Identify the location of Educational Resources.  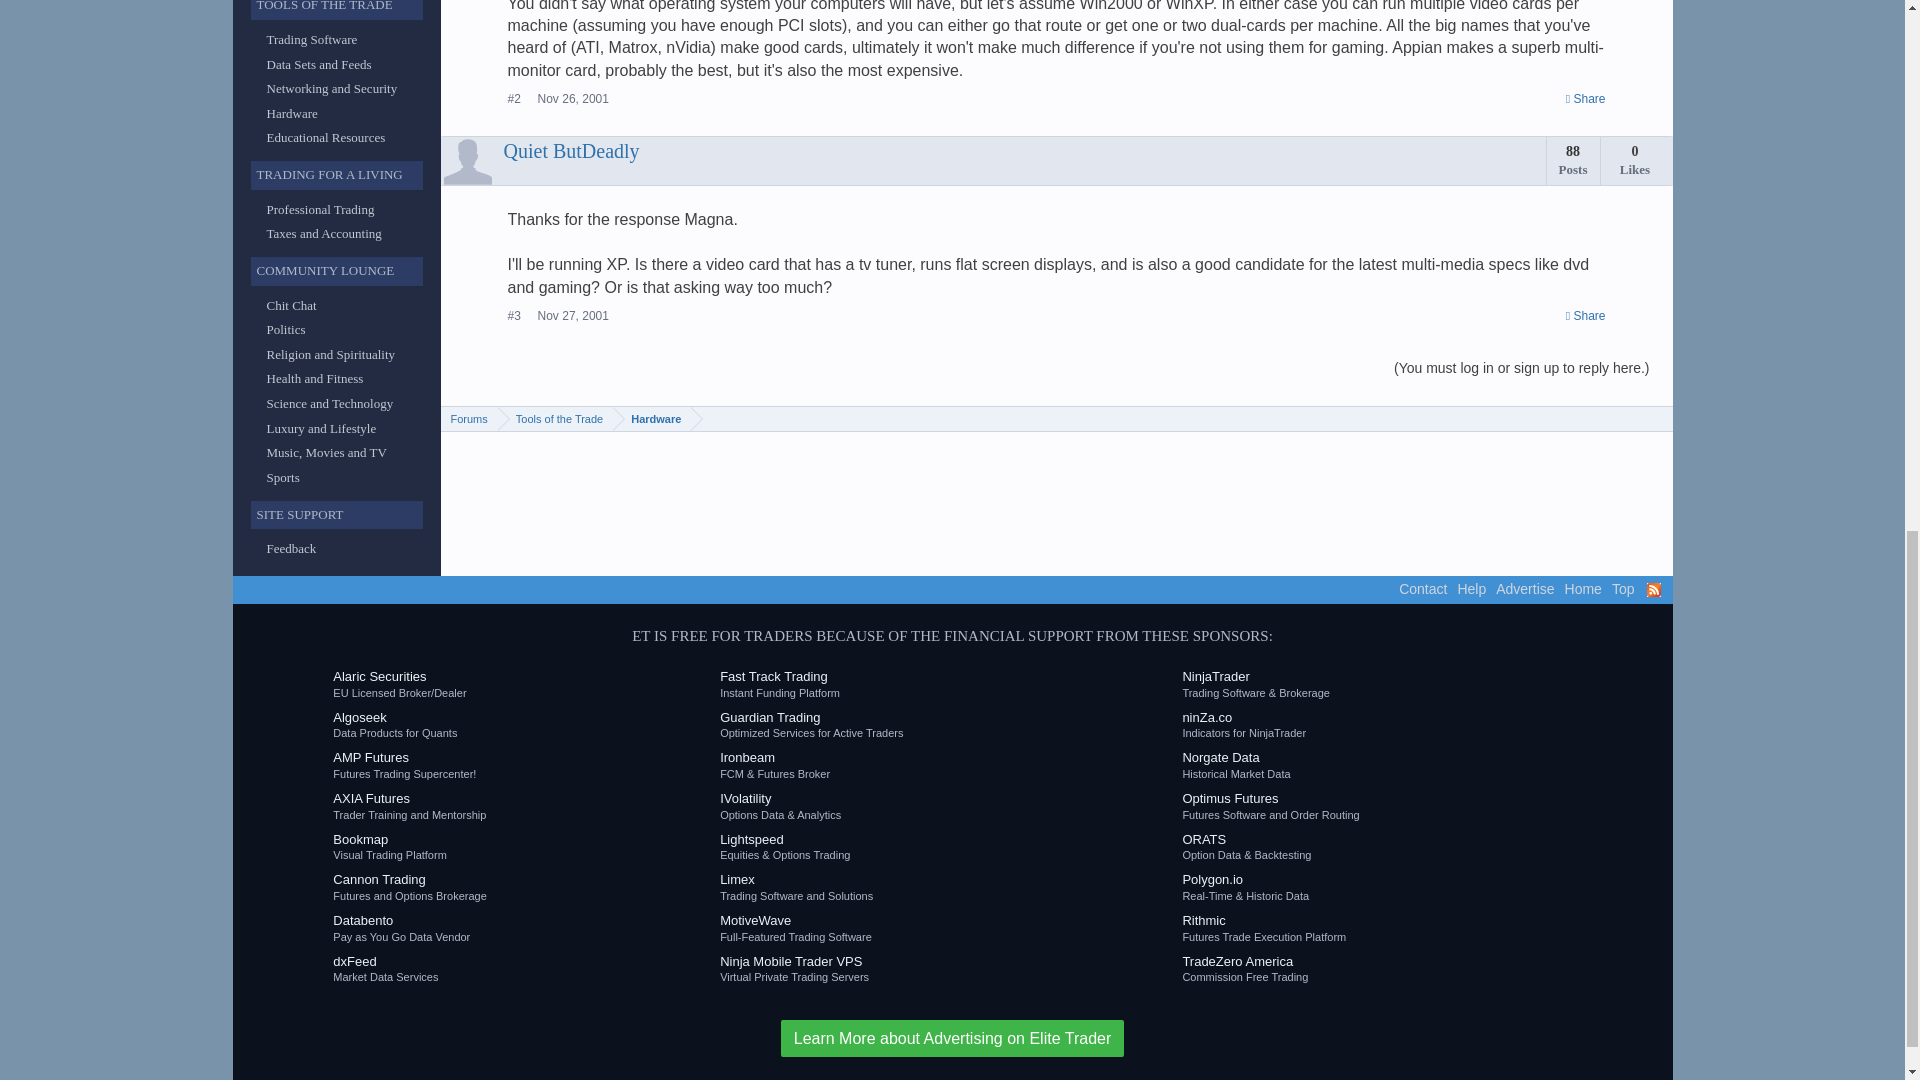
(326, 136).